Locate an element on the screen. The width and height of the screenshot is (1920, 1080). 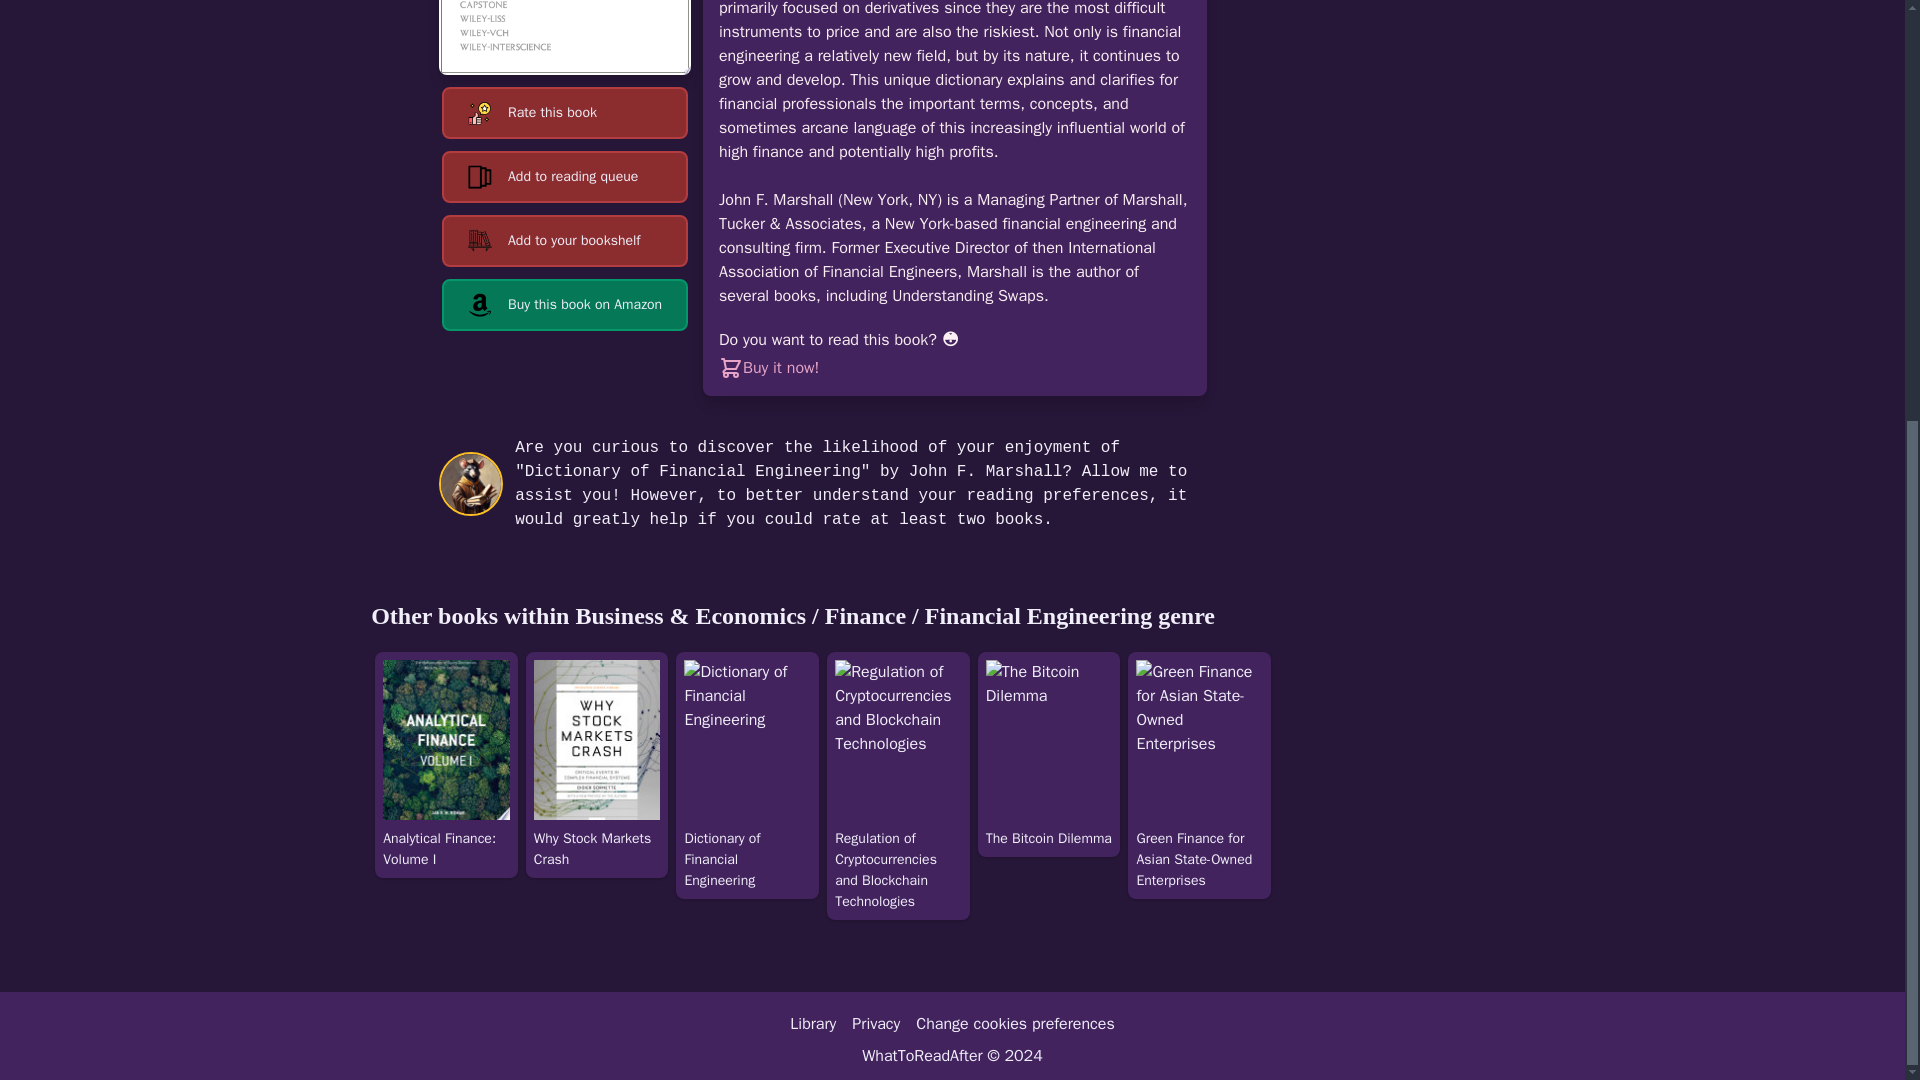
Rate this book is located at coordinates (564, 113).